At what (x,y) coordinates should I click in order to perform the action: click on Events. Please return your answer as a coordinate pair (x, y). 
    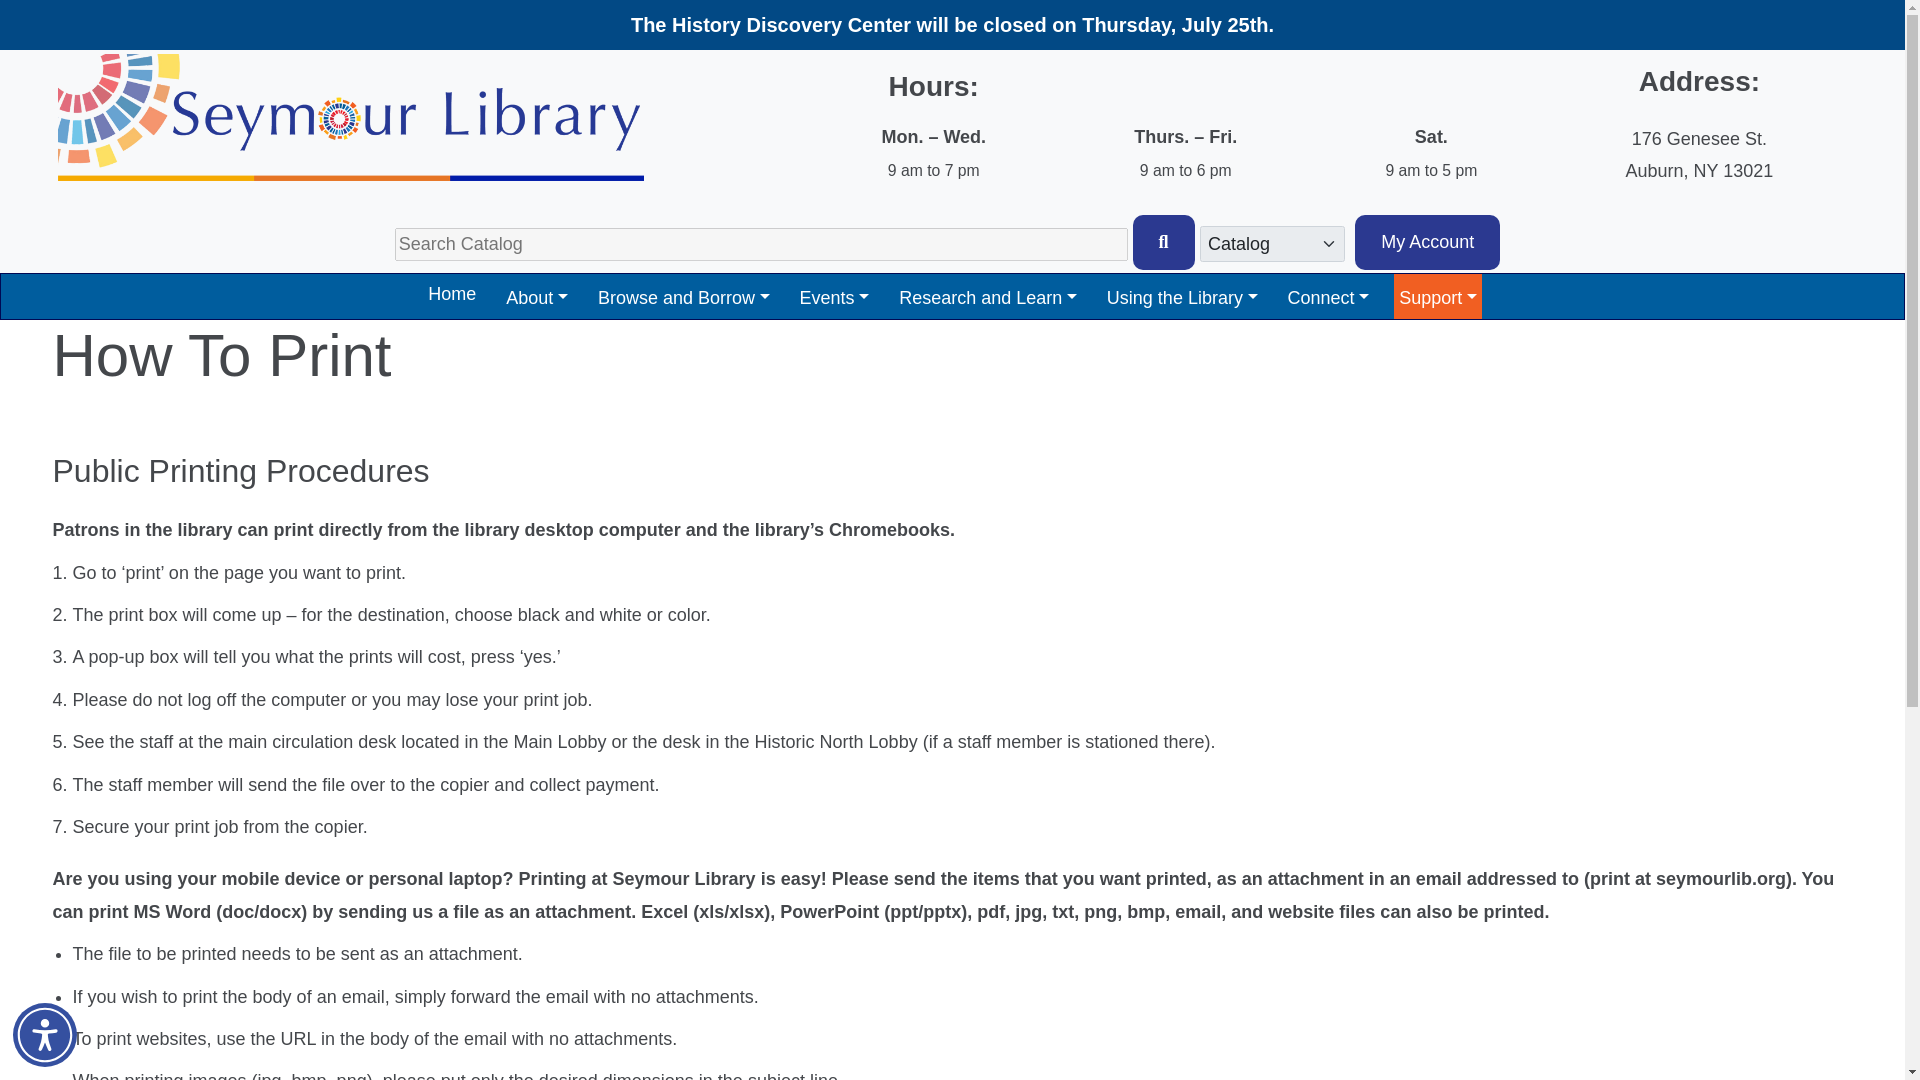
    Looking at the image, I should click on (834, 296).